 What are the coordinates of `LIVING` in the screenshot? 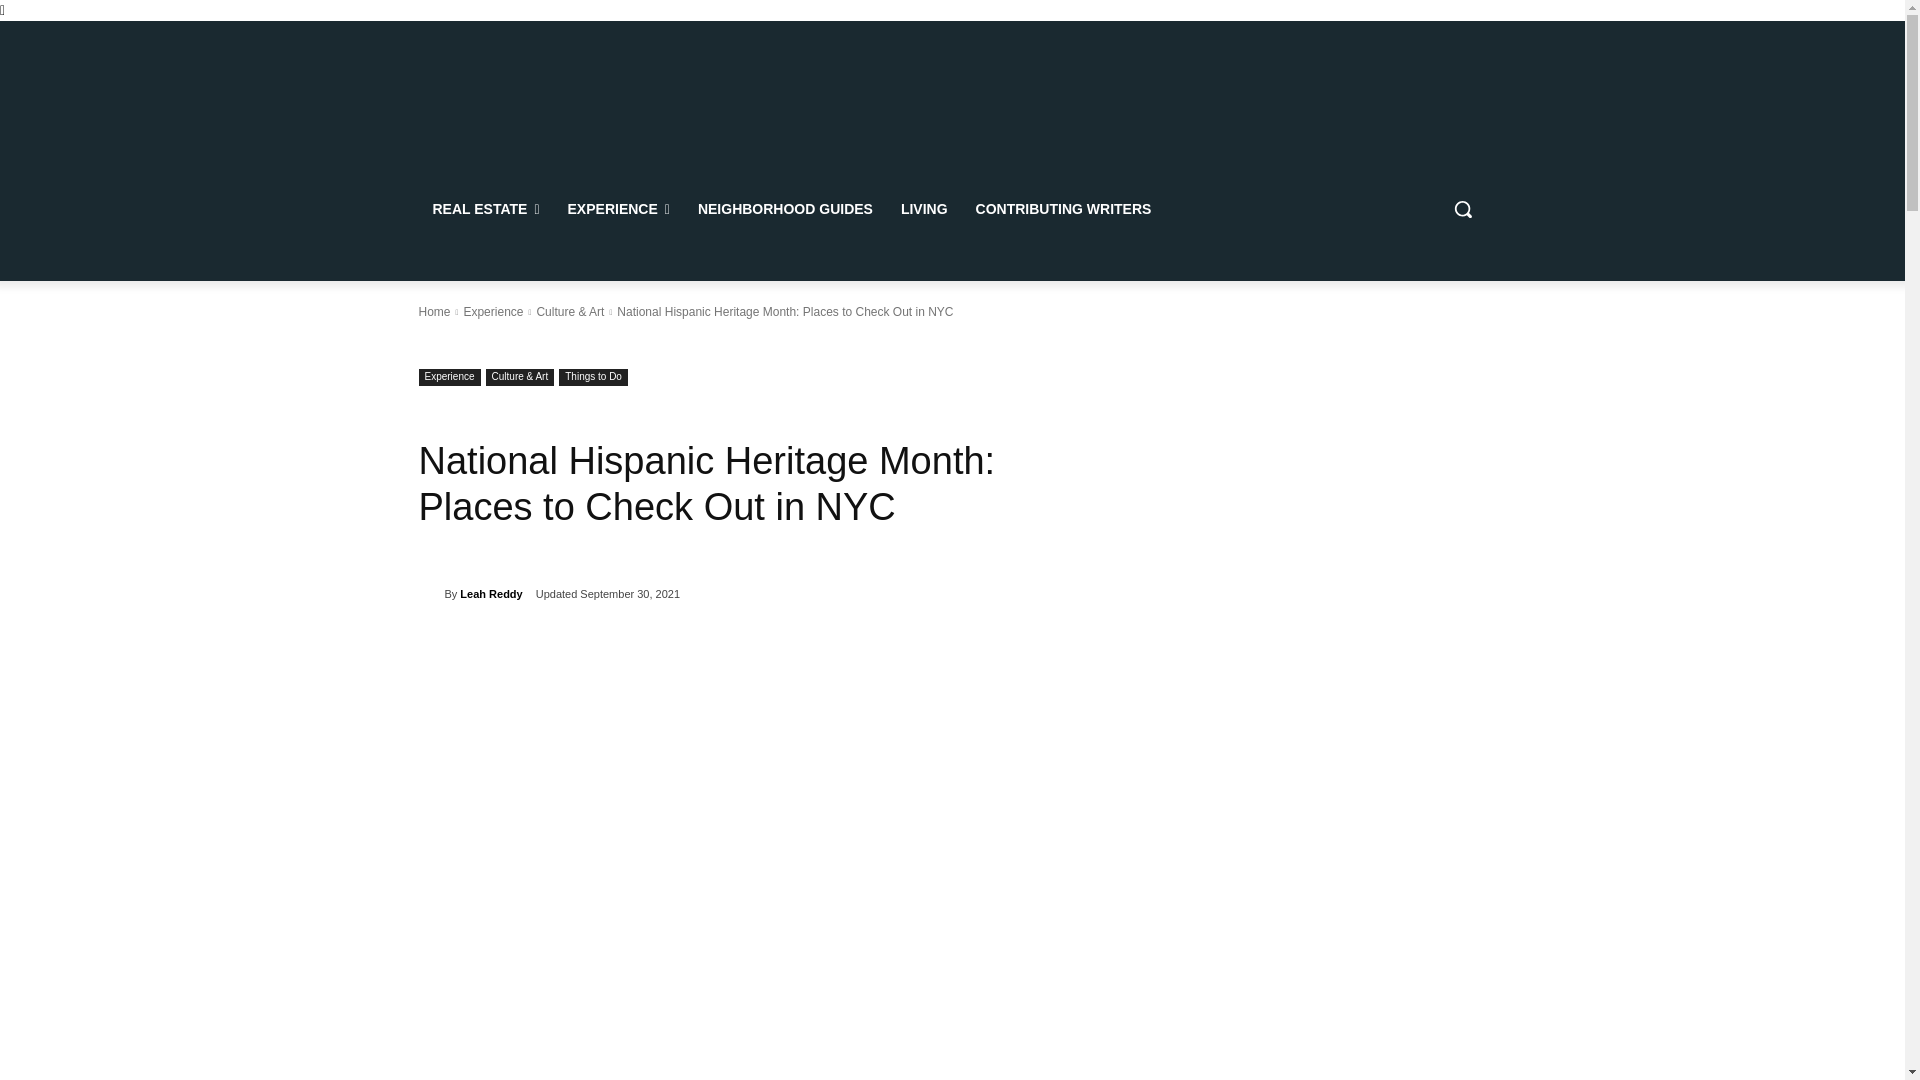 It's located at (924, 208).